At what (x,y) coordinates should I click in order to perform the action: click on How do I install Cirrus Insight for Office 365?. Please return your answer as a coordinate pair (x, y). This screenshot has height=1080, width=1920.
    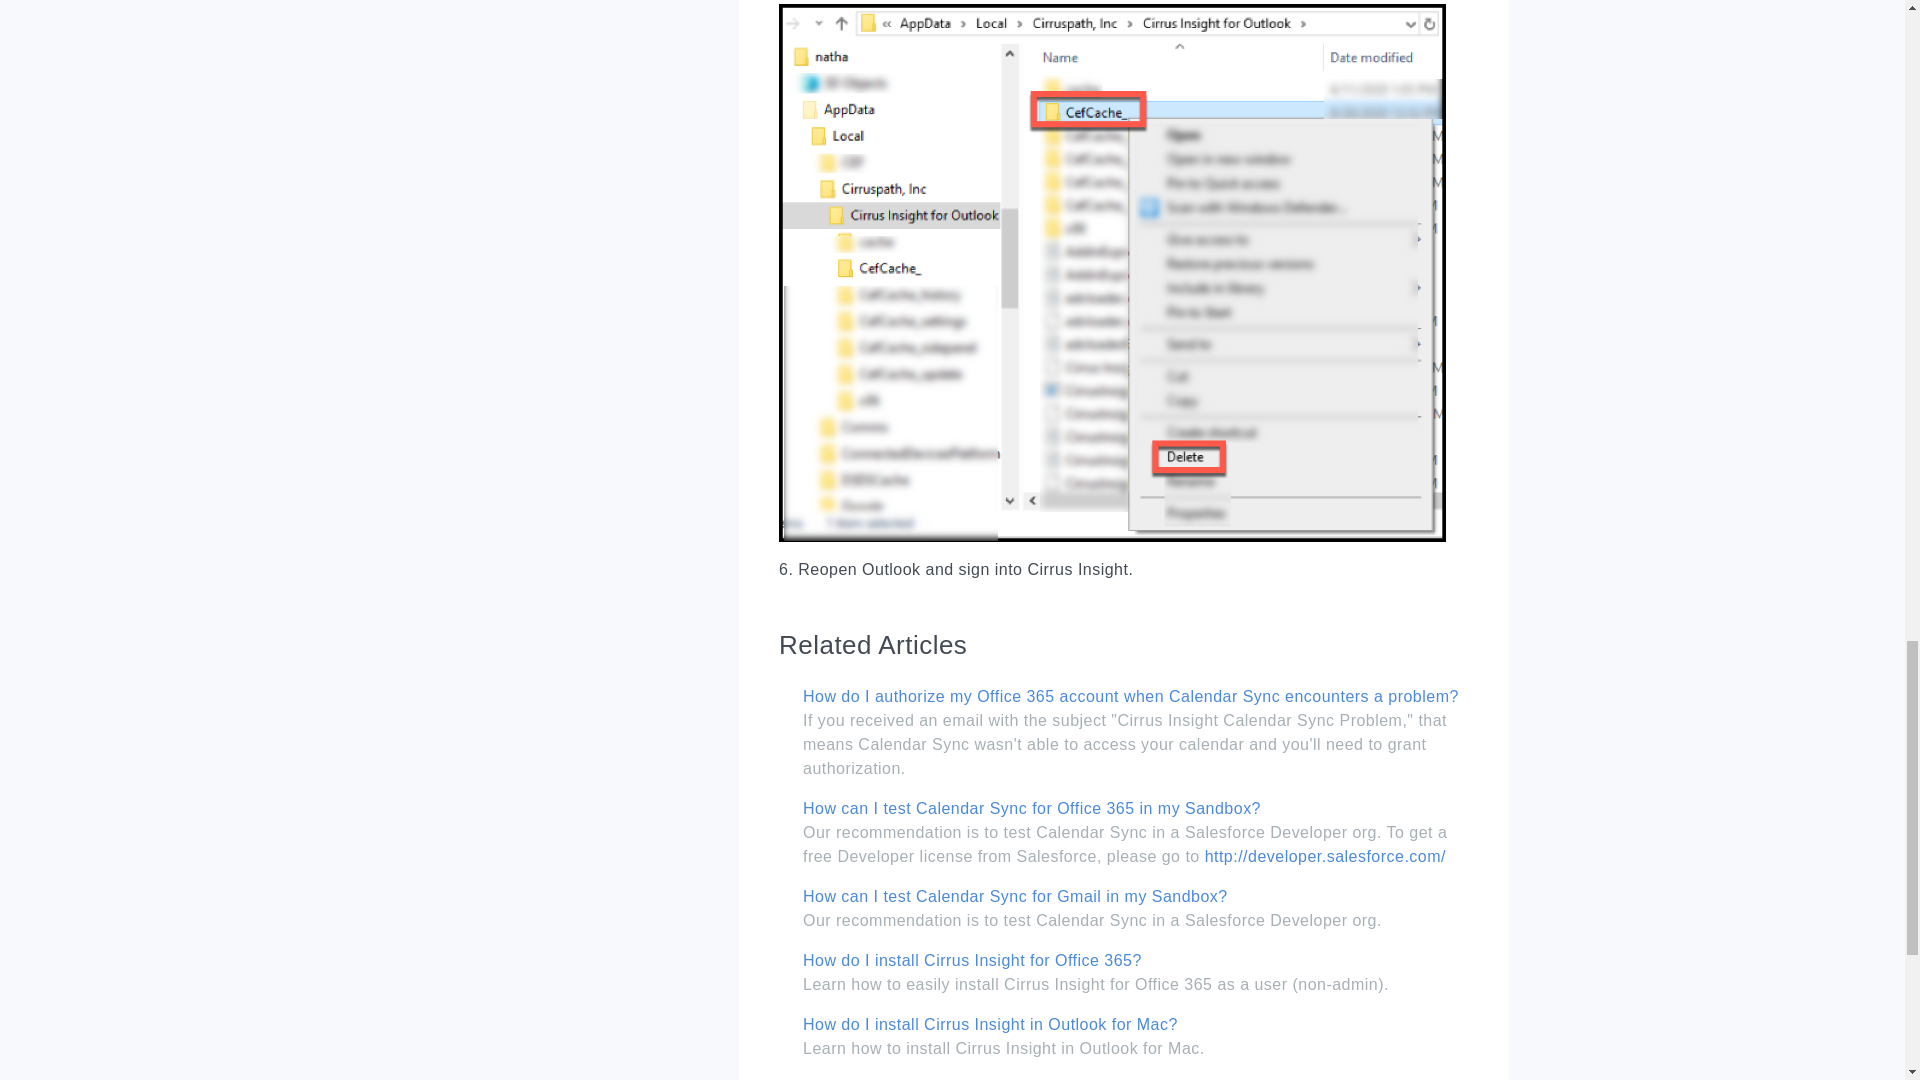
    Looking at the image, I should click on (972, 960).